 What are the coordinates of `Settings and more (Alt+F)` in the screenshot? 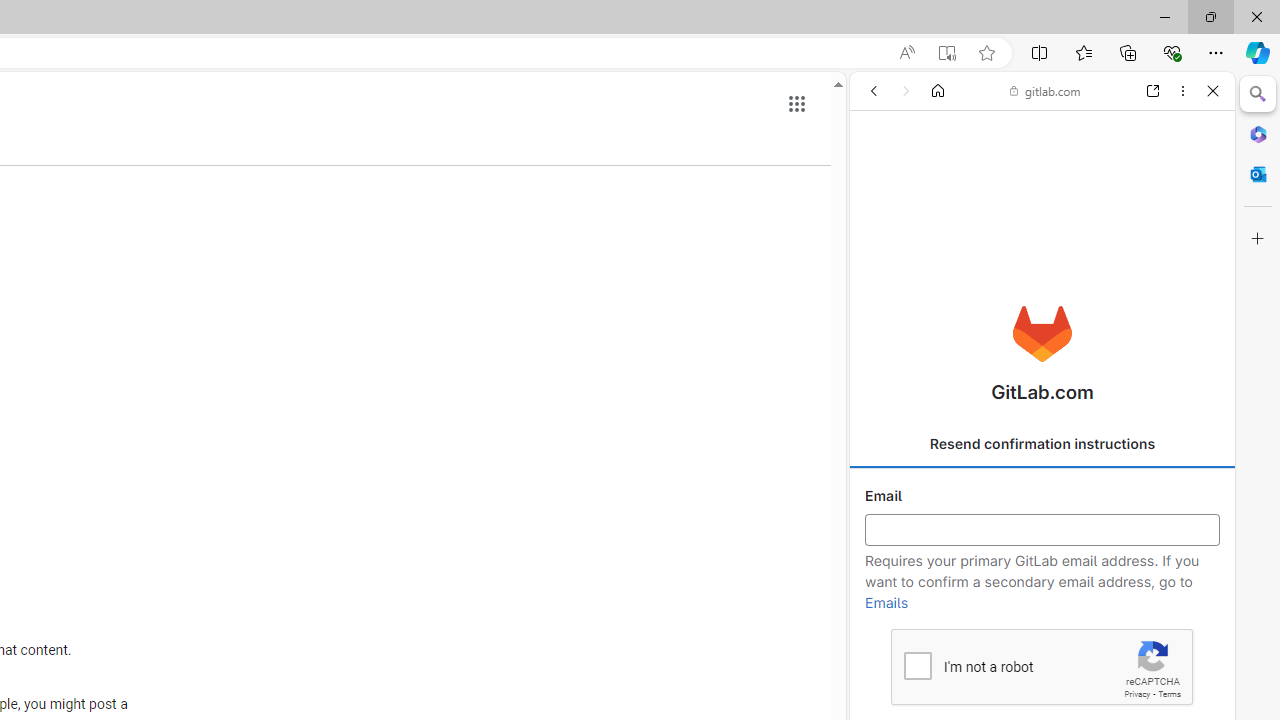 It's located at (1216, 52).